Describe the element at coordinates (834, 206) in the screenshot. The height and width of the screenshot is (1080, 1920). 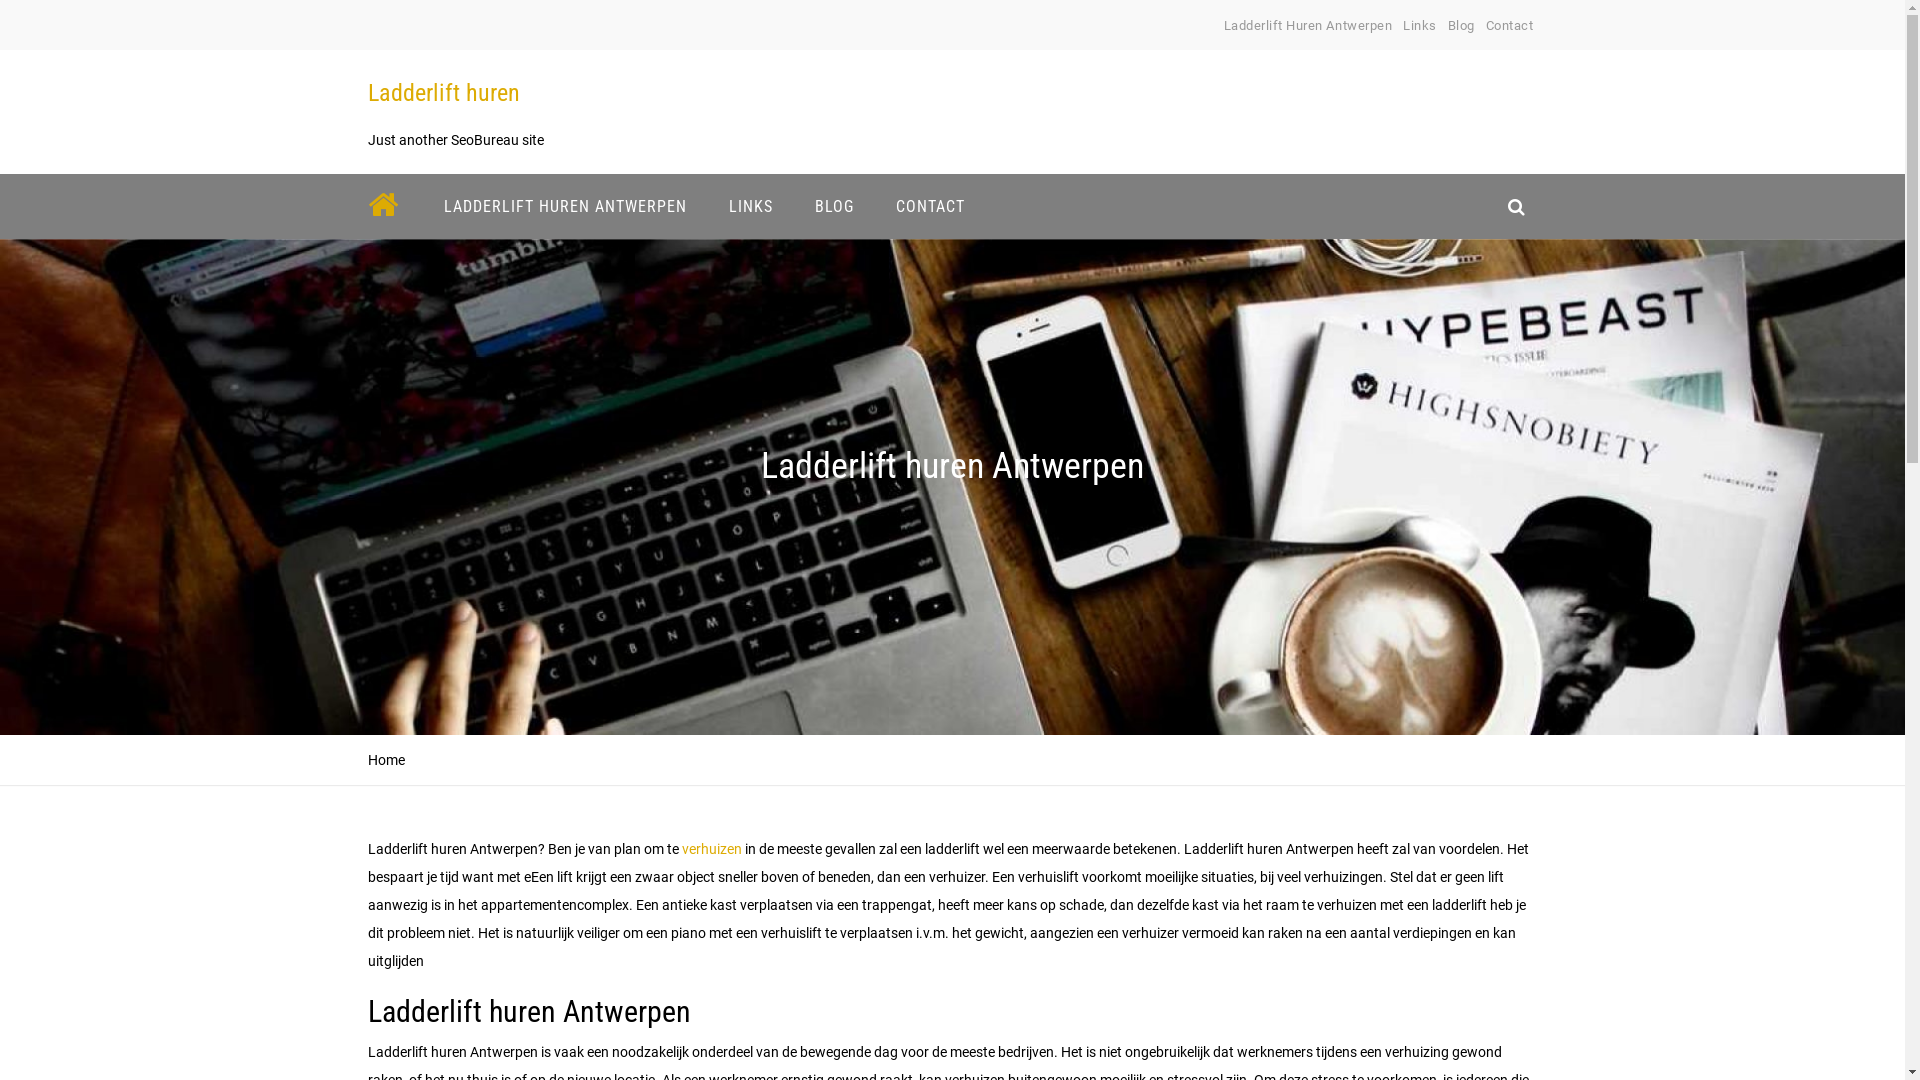
I see `BLOG` at that location.